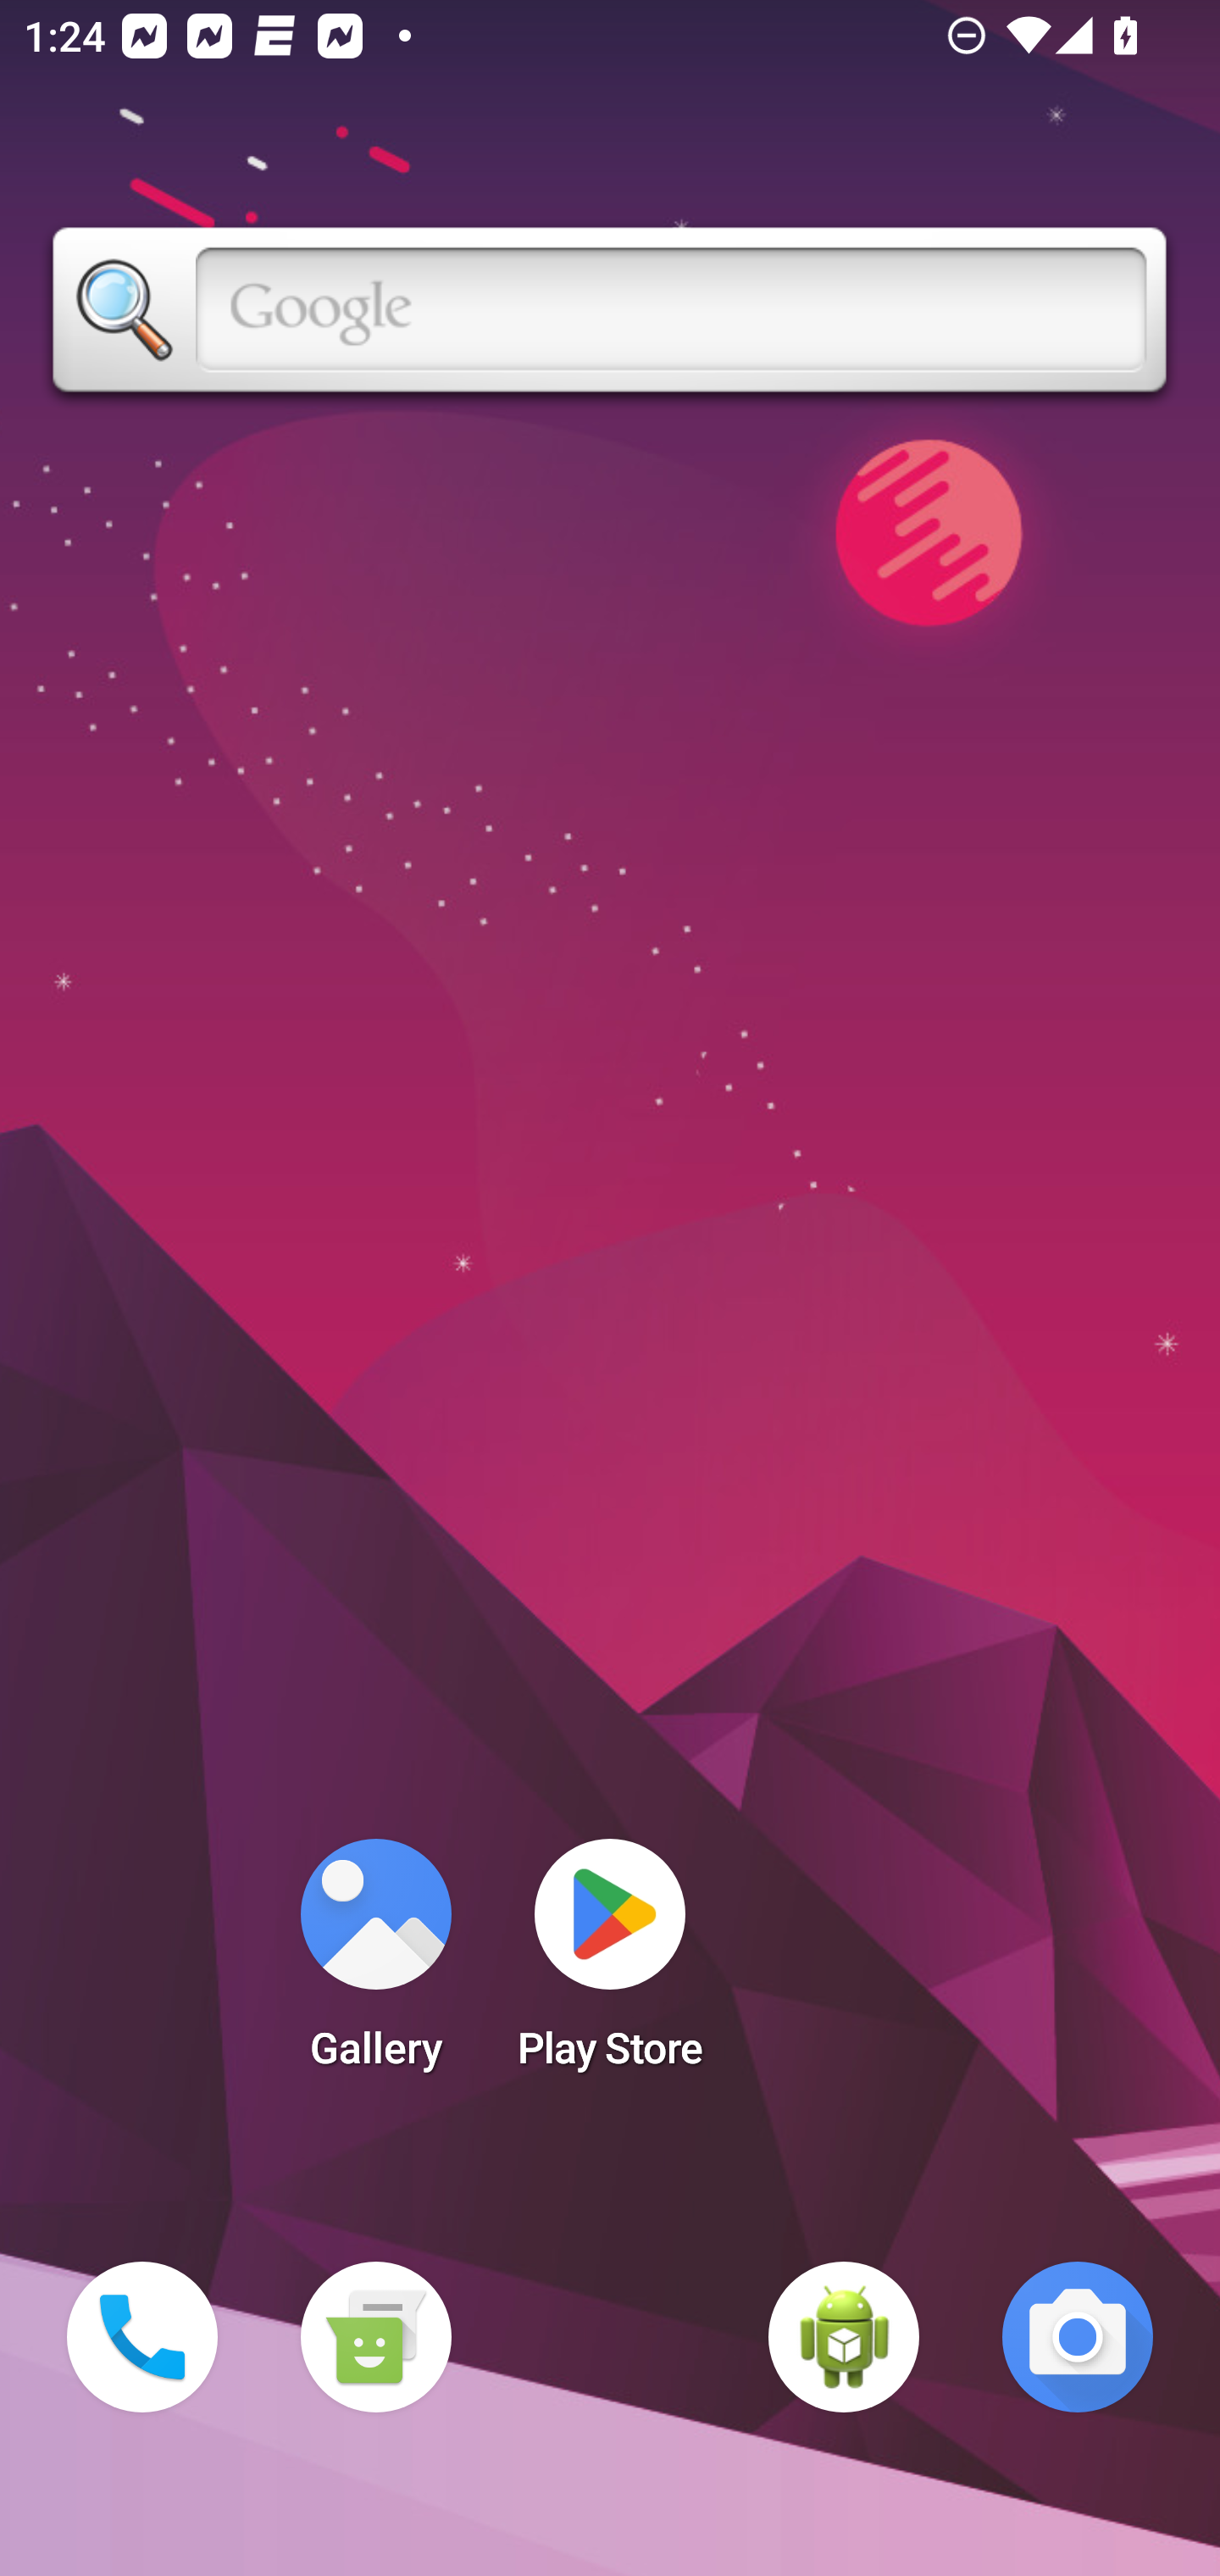  Describe the element at coordinates (142, 2337) in the screenshot. I see `Phone` at that location.